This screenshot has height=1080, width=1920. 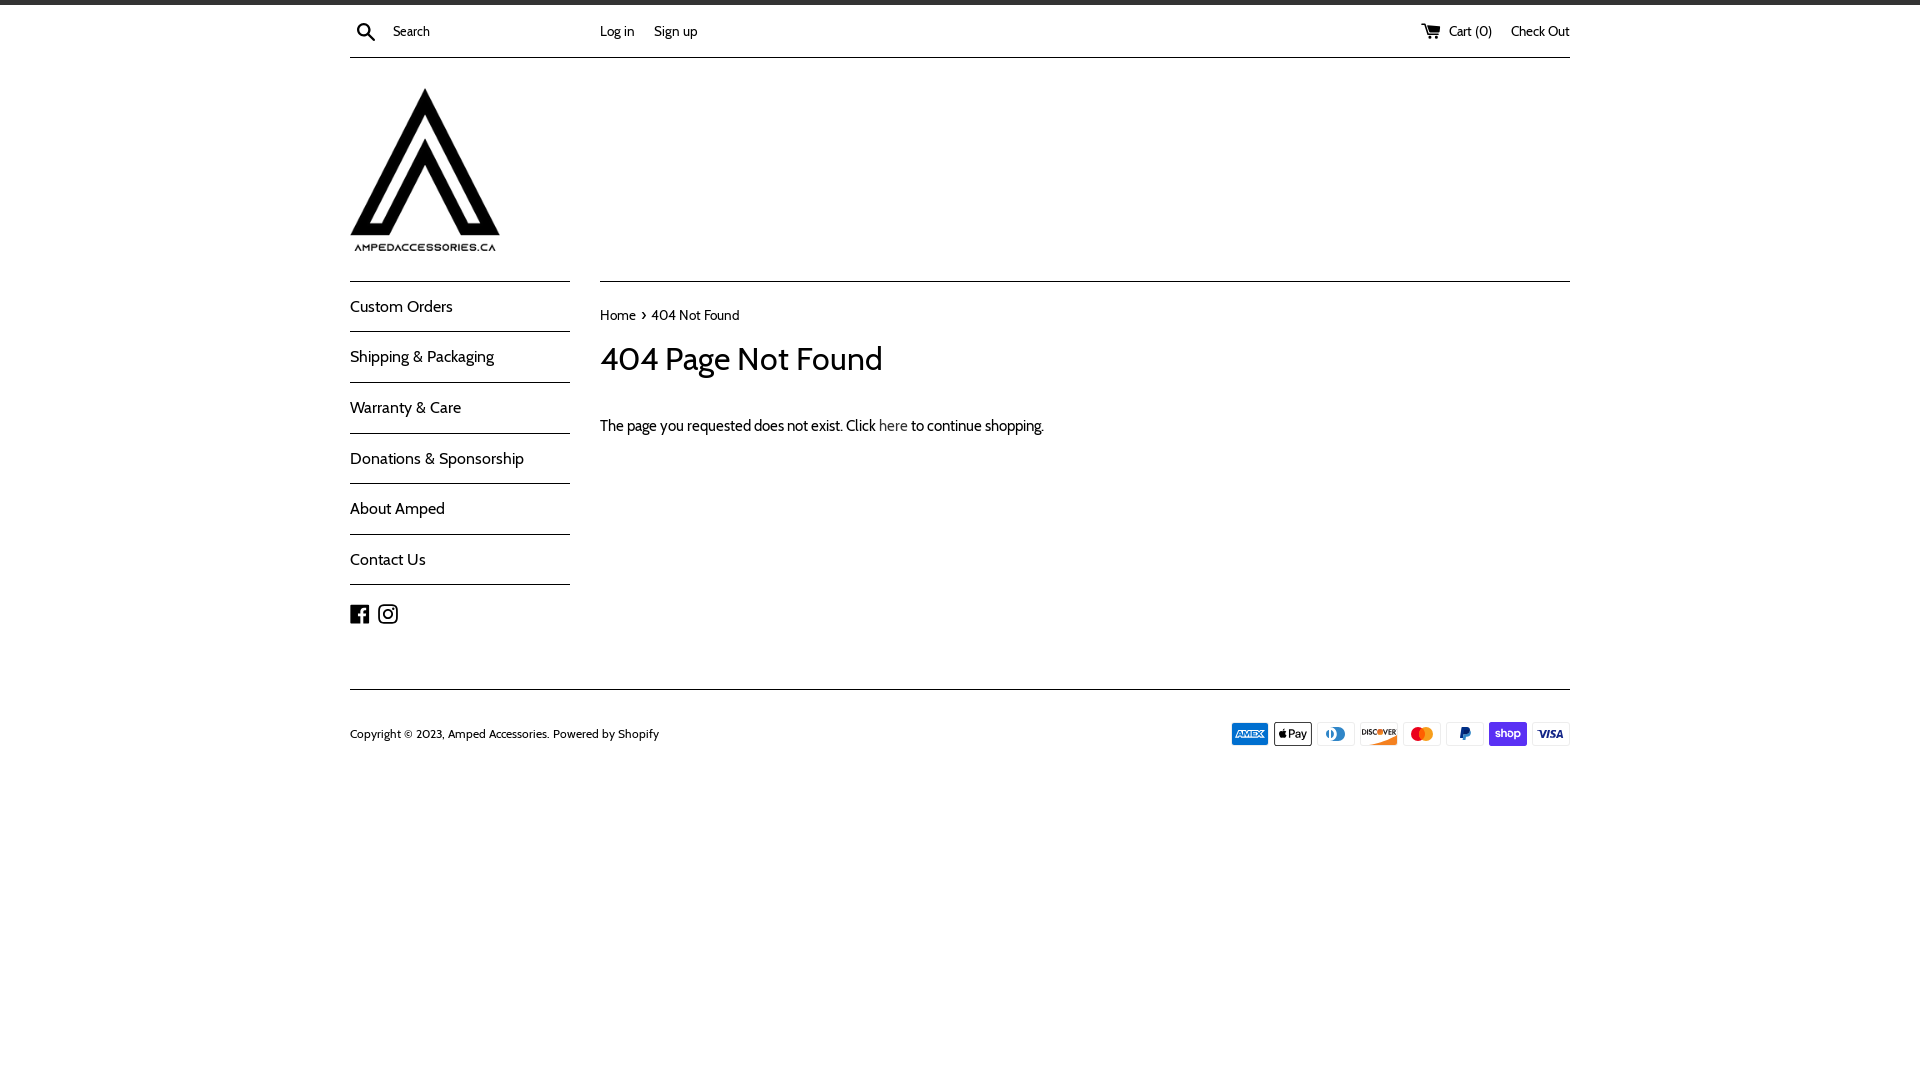 I want to click on Shipping & Packaging, so click(x=460, y=357).